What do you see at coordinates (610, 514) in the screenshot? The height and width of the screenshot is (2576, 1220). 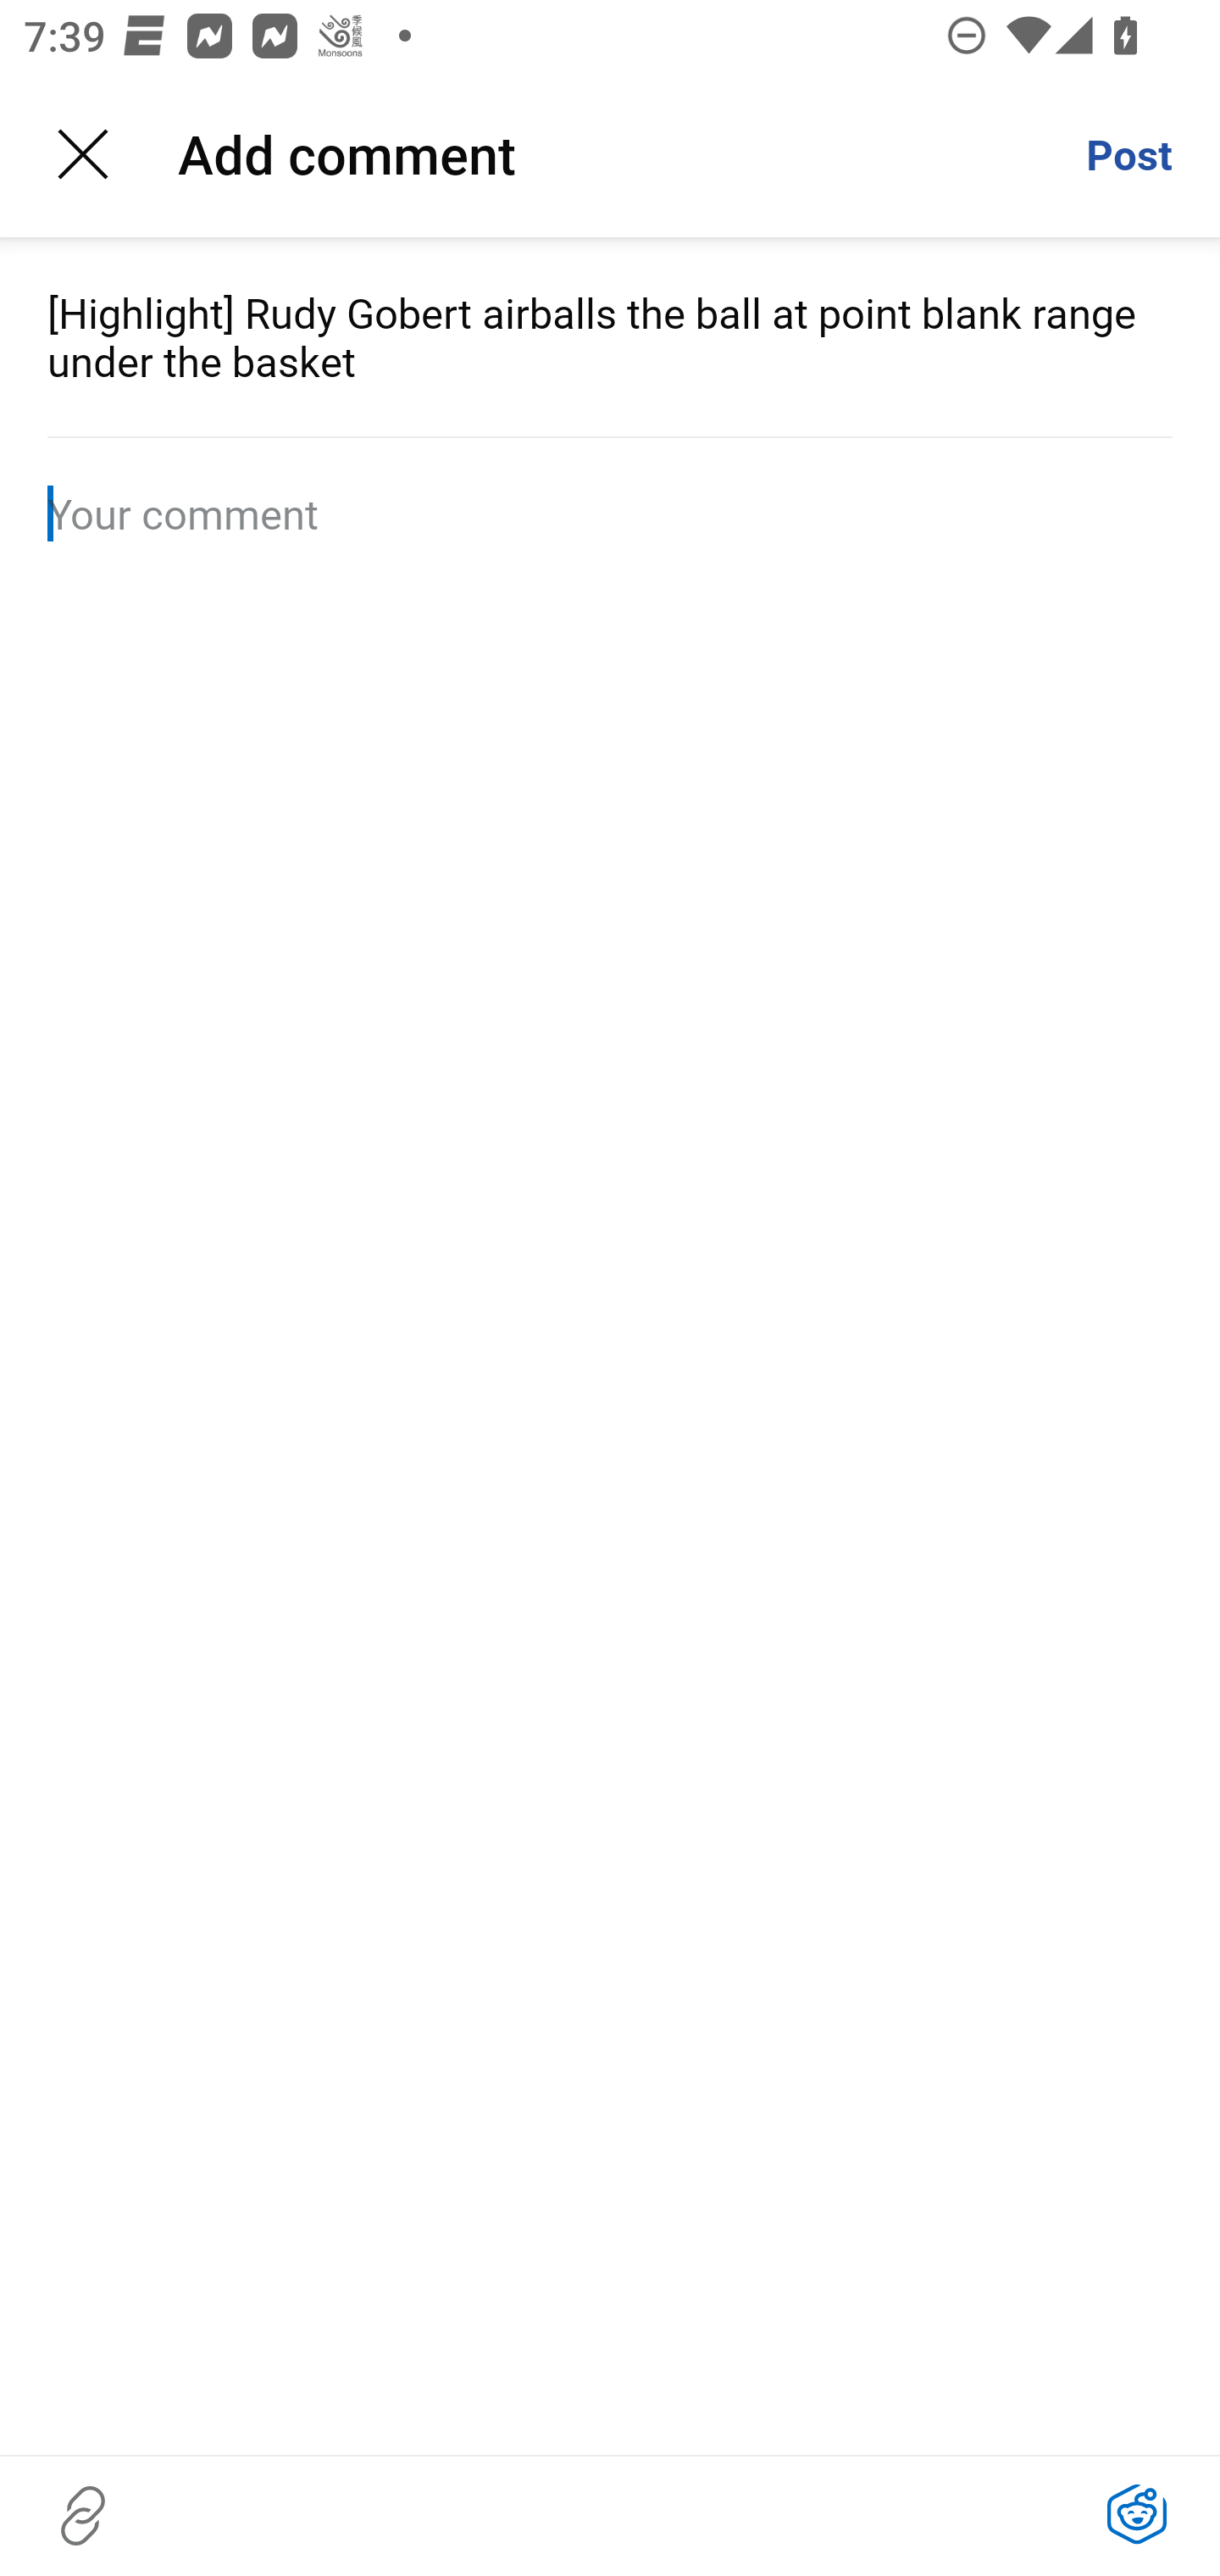 I see `Your comment` at bounding box center [610, 514].